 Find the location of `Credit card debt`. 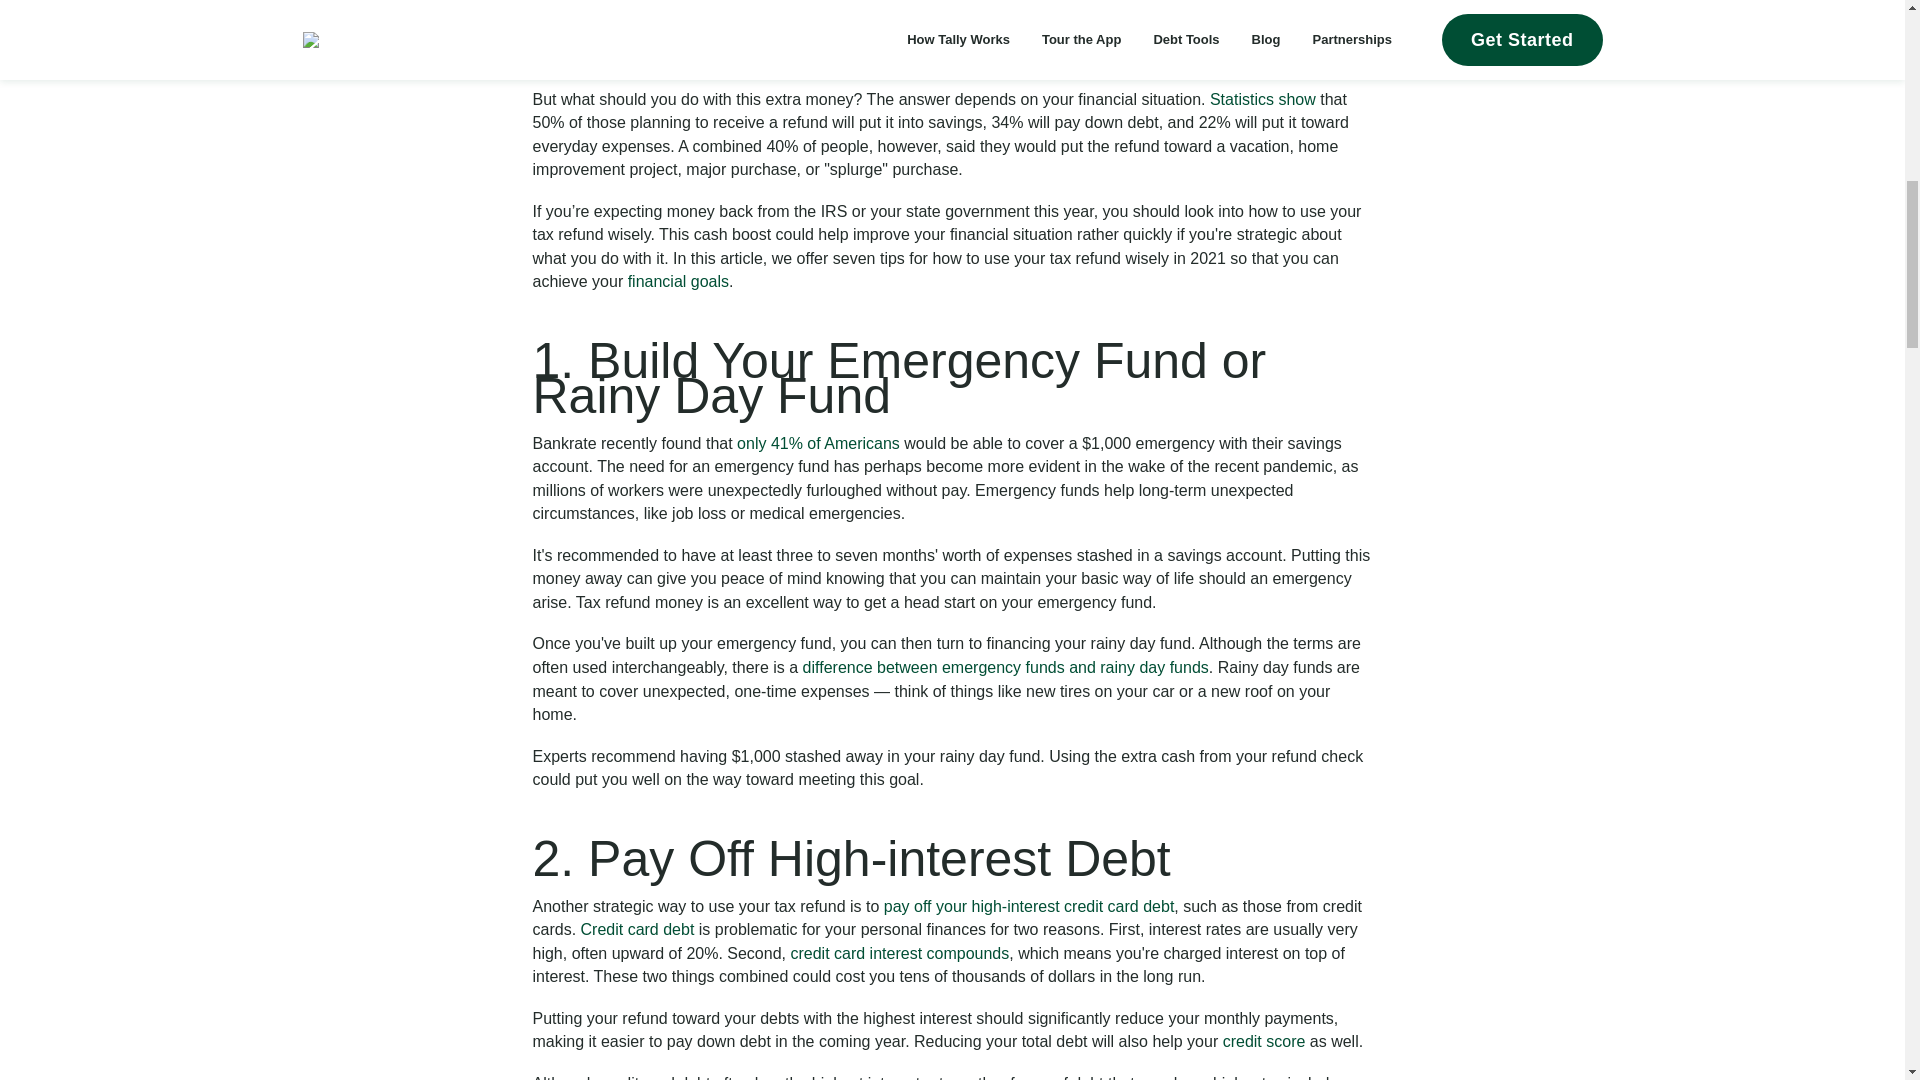

Credit card debt is located at coordinates (638, 930).